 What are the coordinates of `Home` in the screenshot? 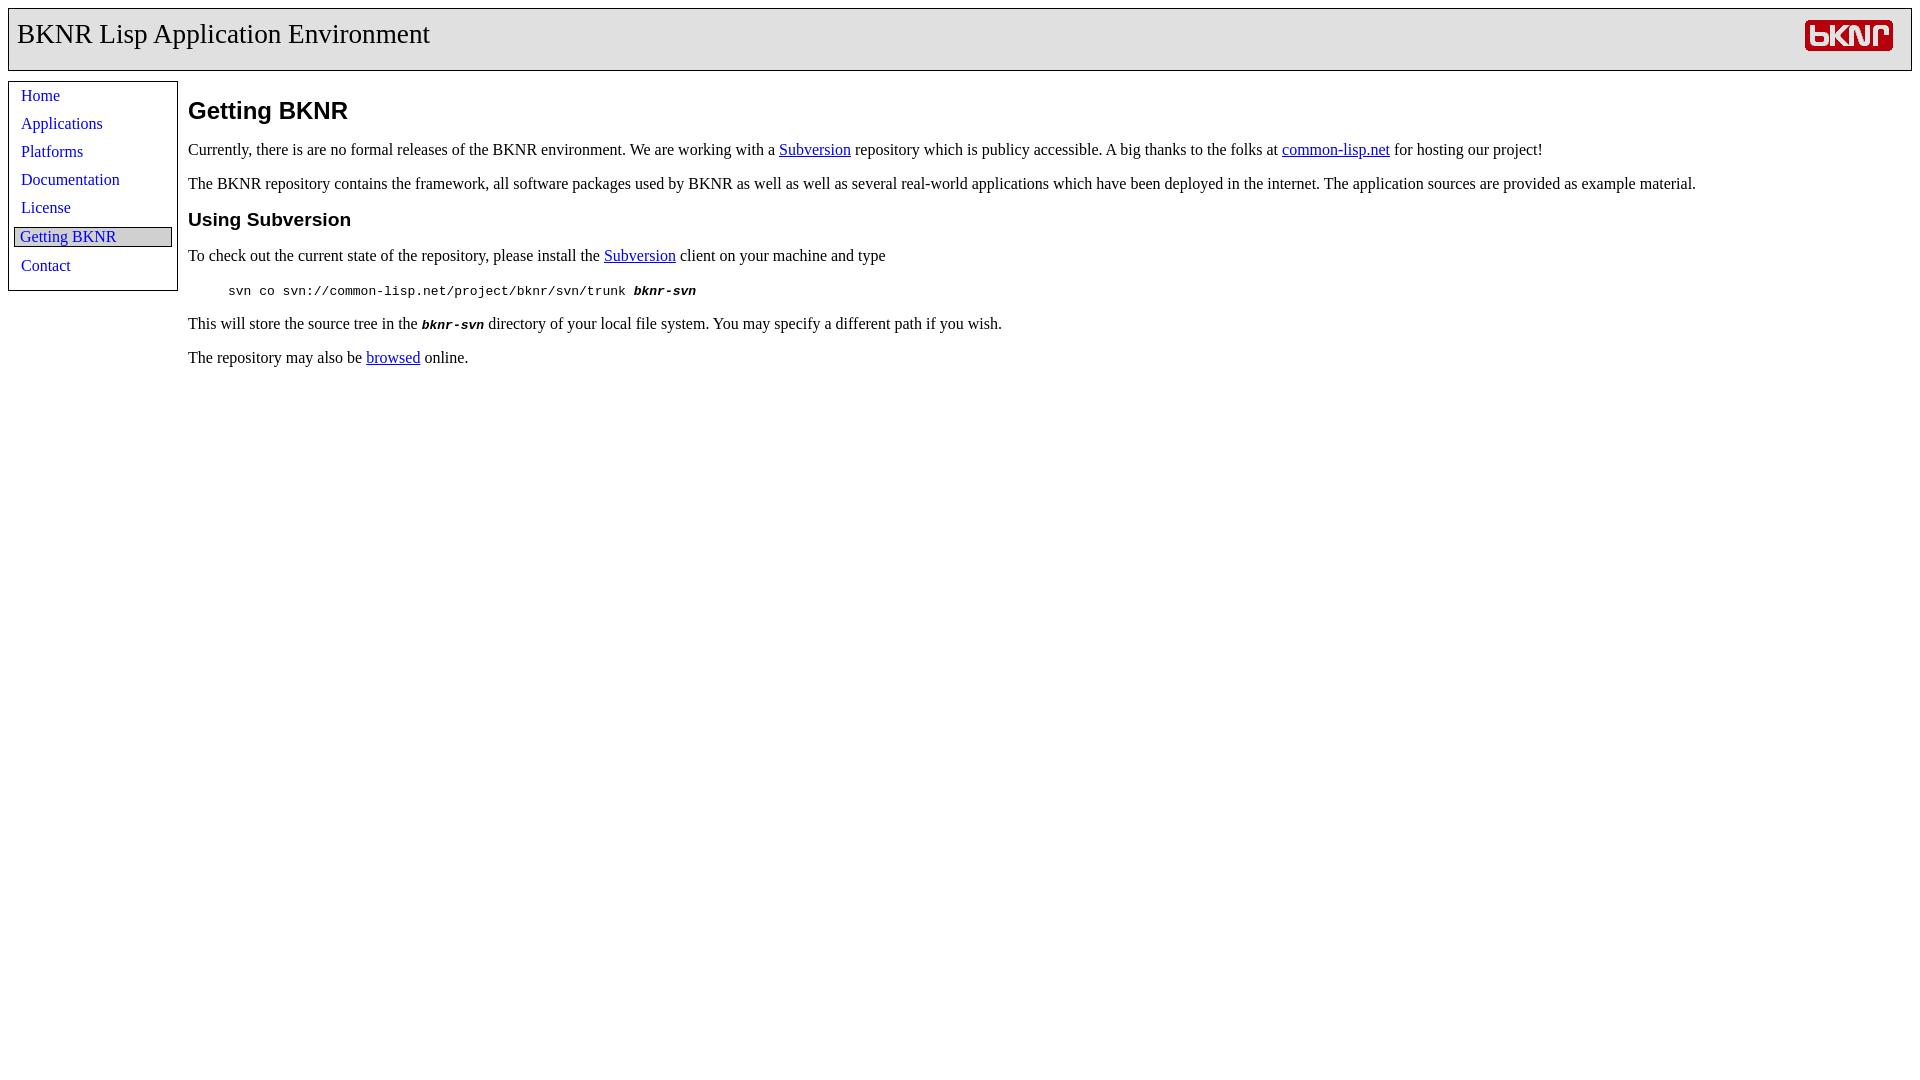 It's located at (40, 95).